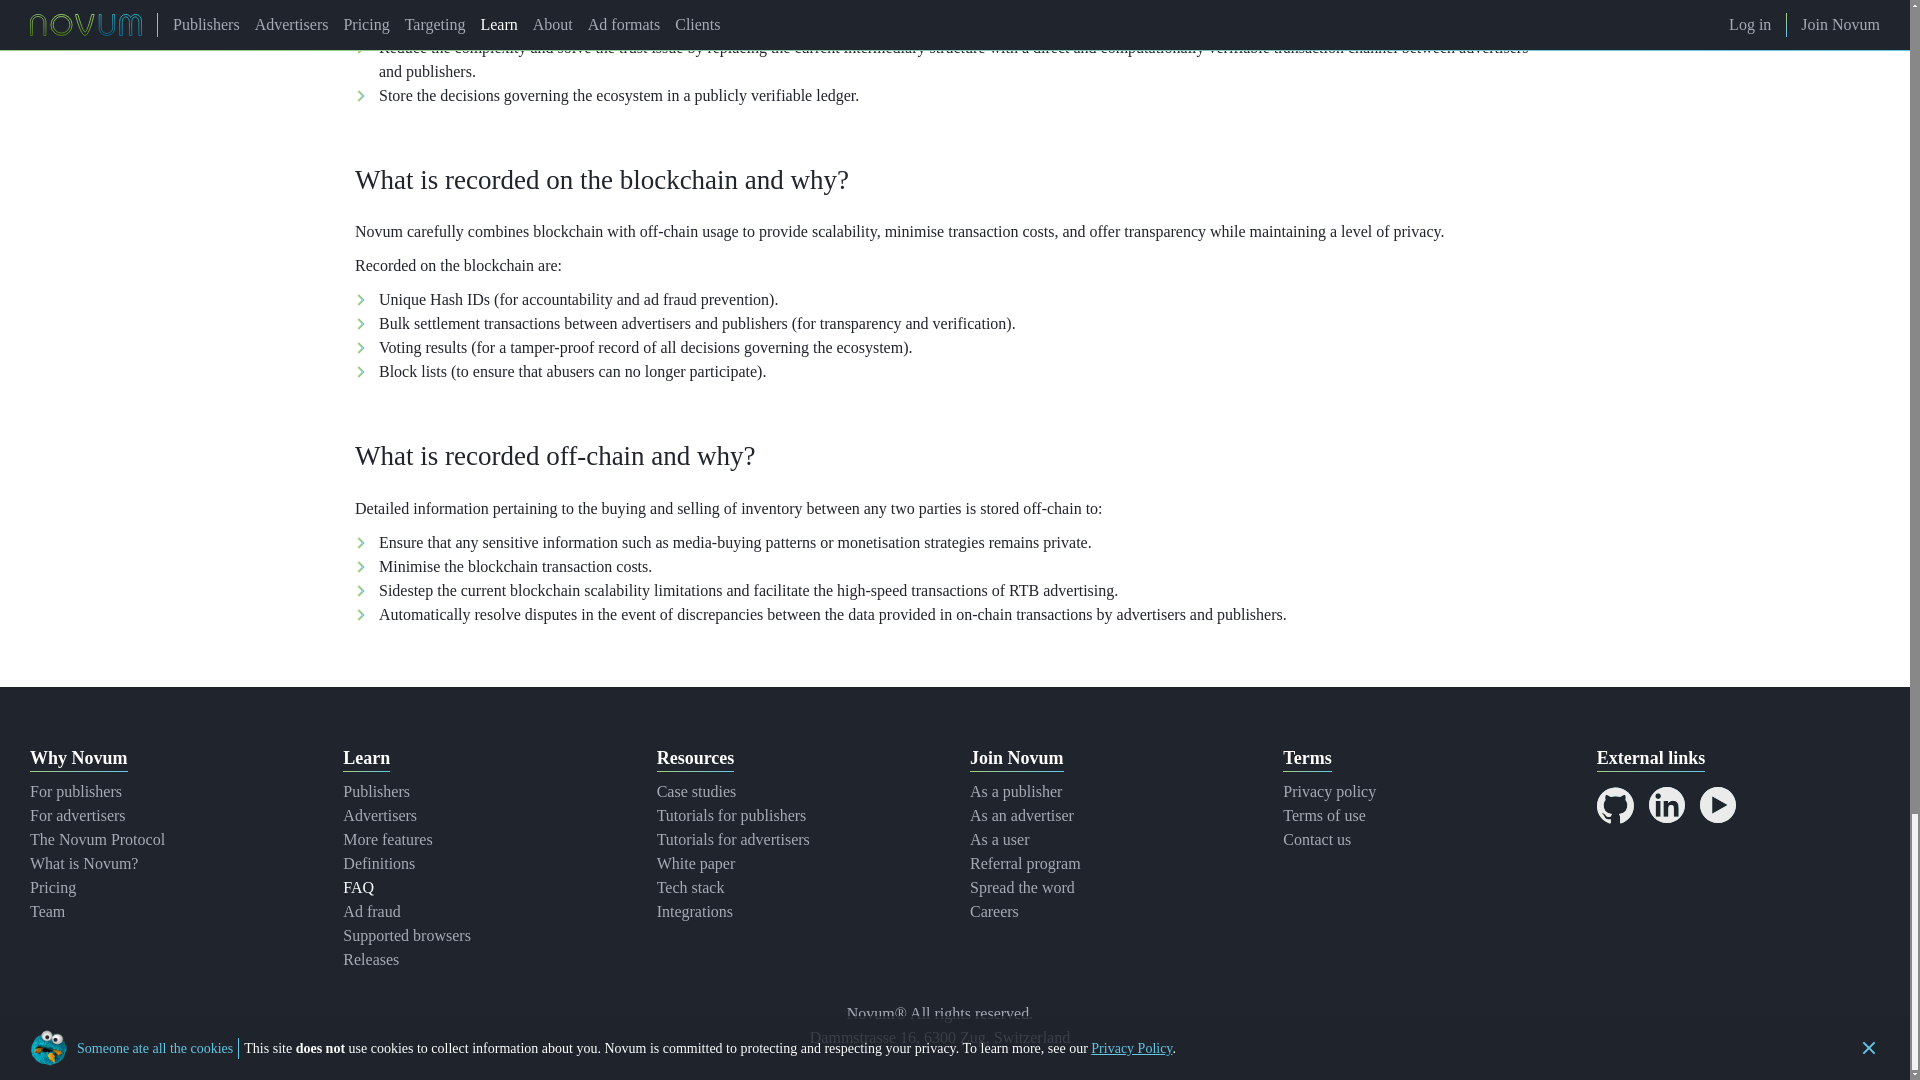 The image size is (1920, 1080). Describe the element at coordinates (380, 815) in the screenshot. I see `Advertisers` at that location.